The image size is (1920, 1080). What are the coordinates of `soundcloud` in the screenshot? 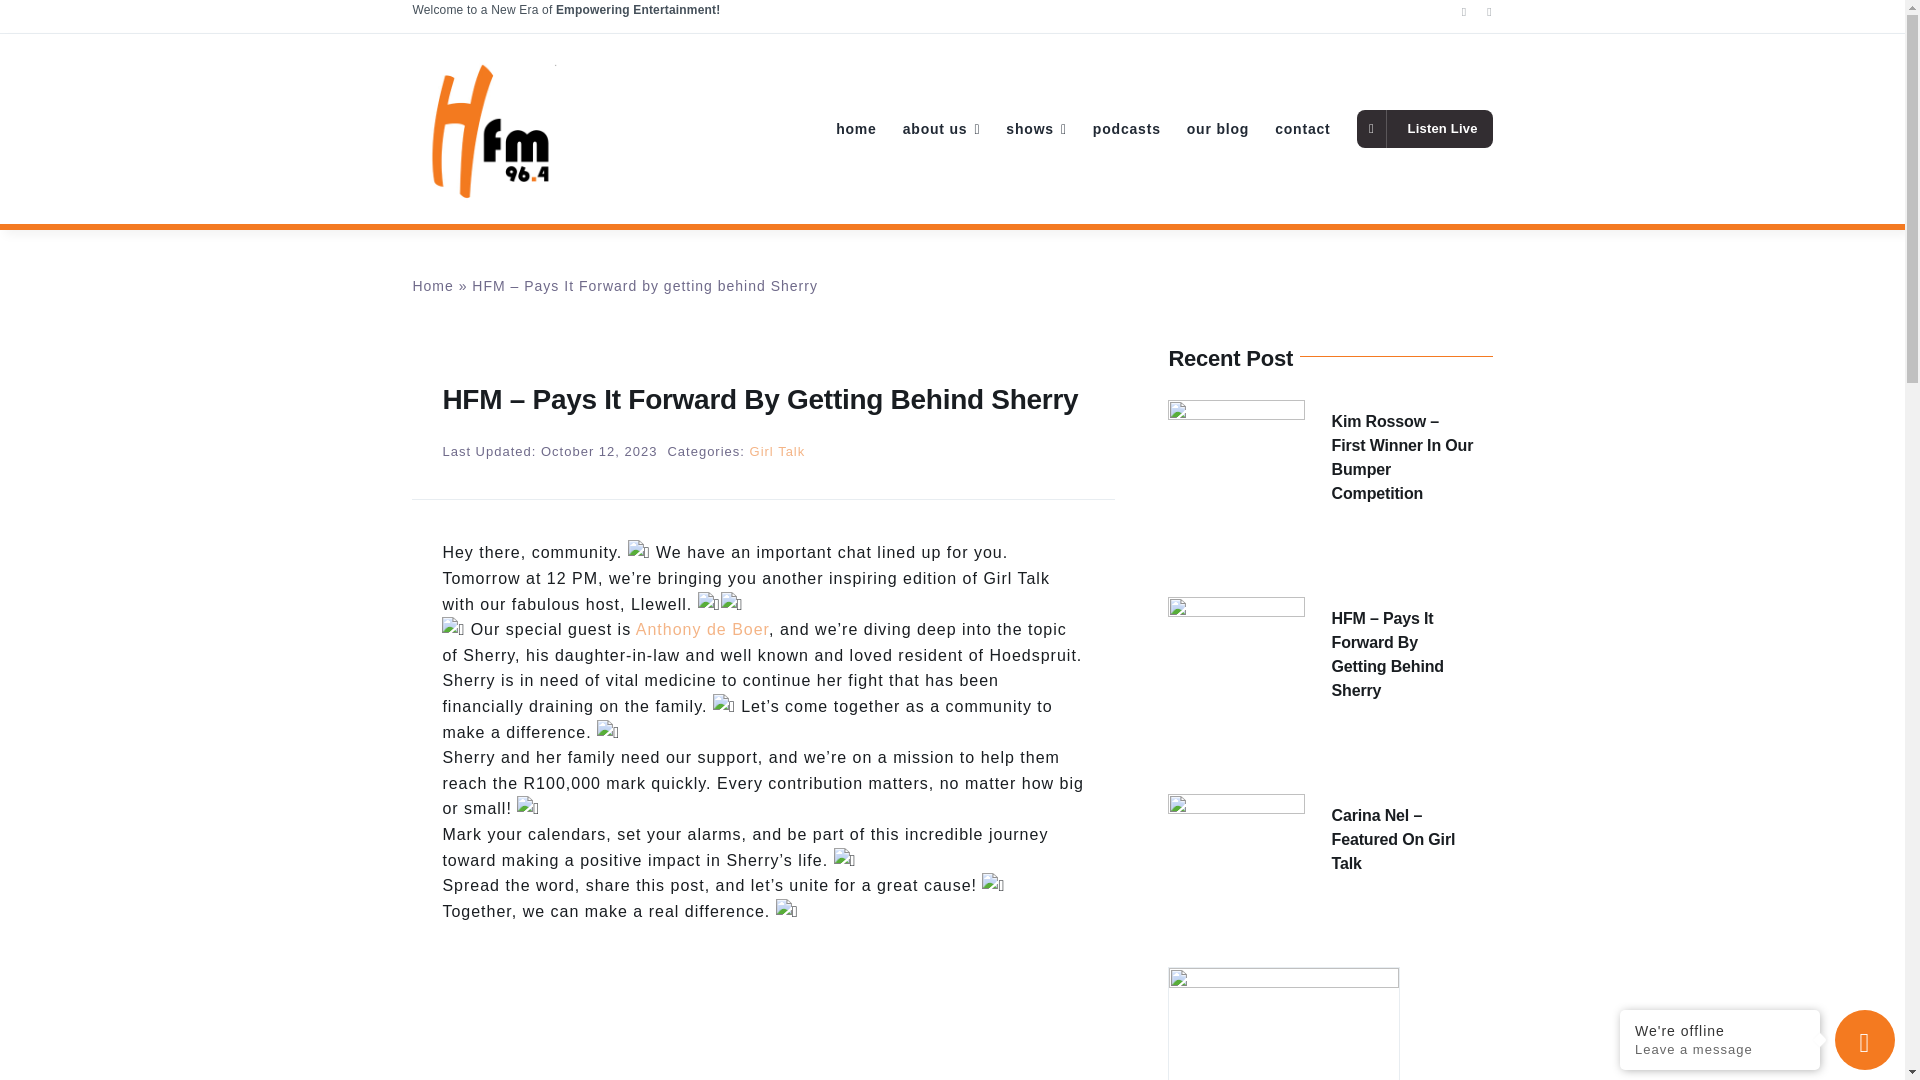 It's located at (762, 1002).